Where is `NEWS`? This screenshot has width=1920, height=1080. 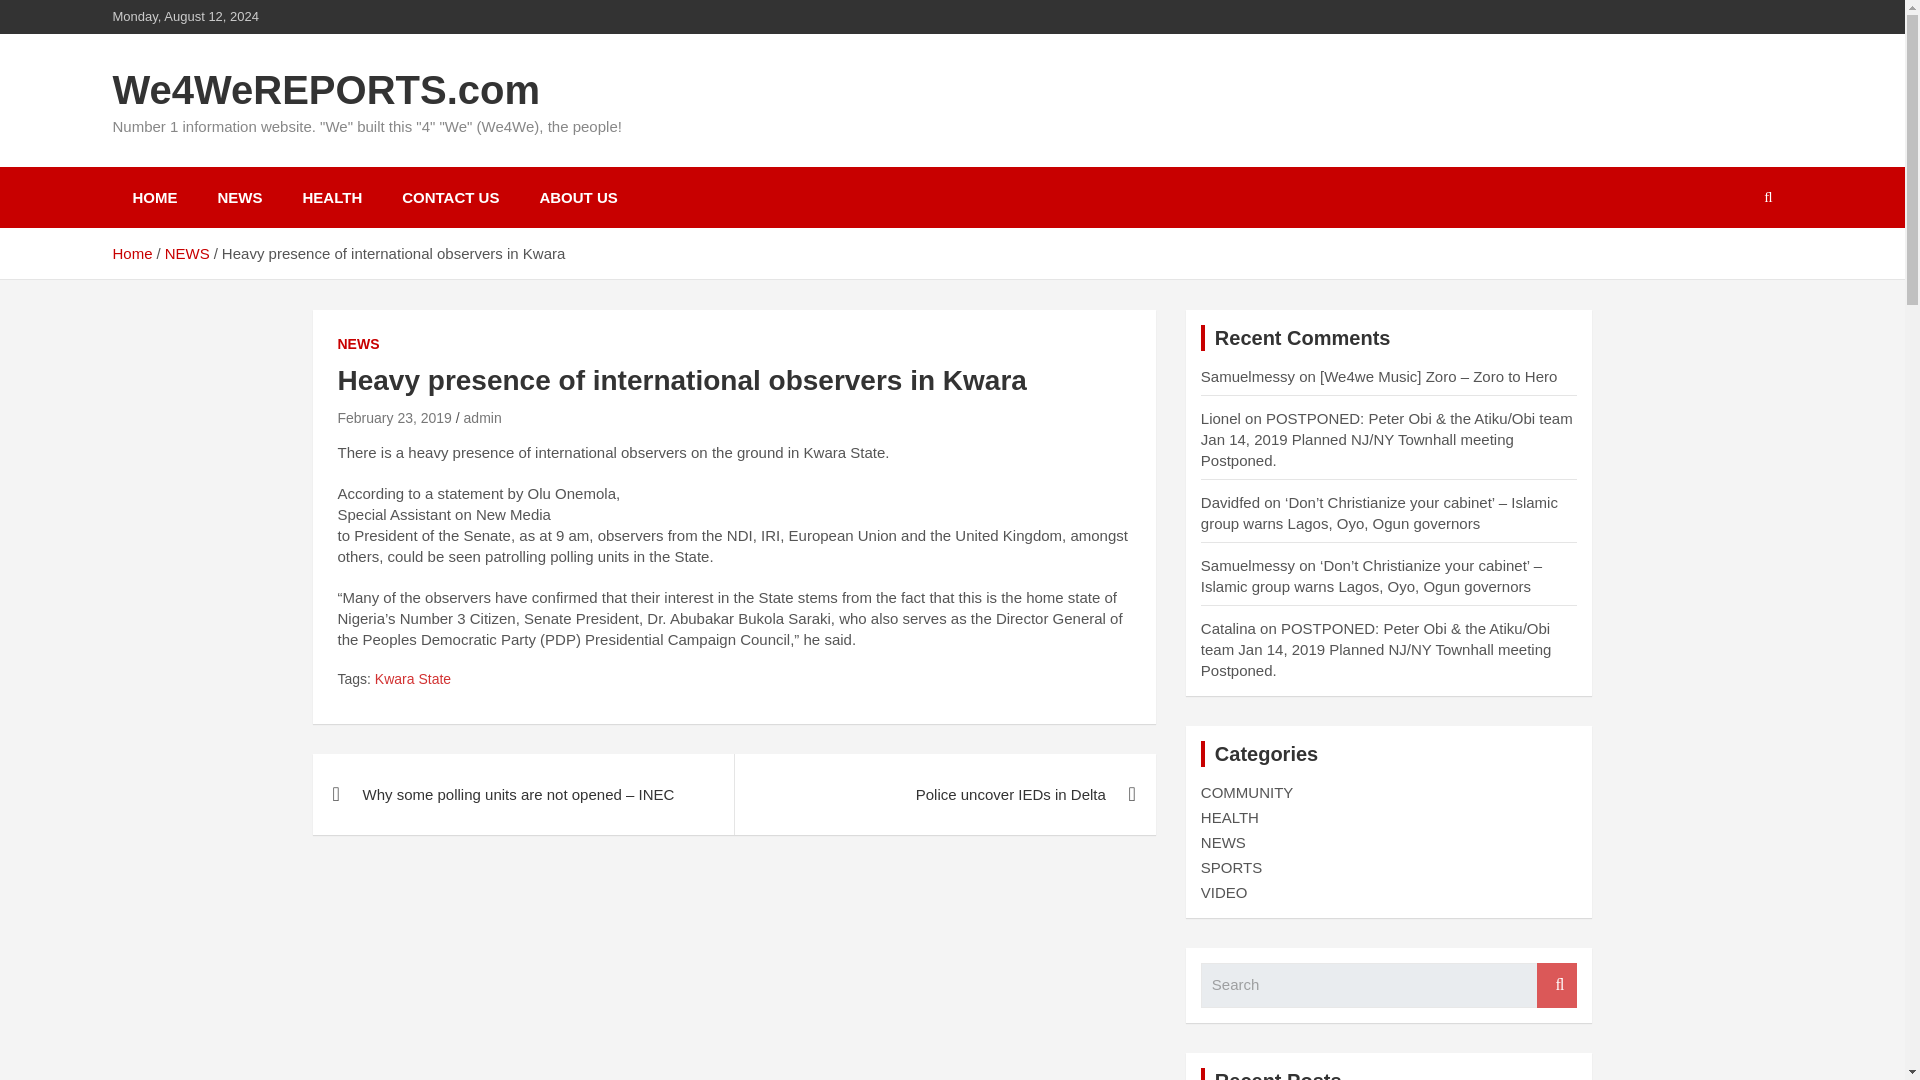
NEWS is located at coordinates (187, 254).